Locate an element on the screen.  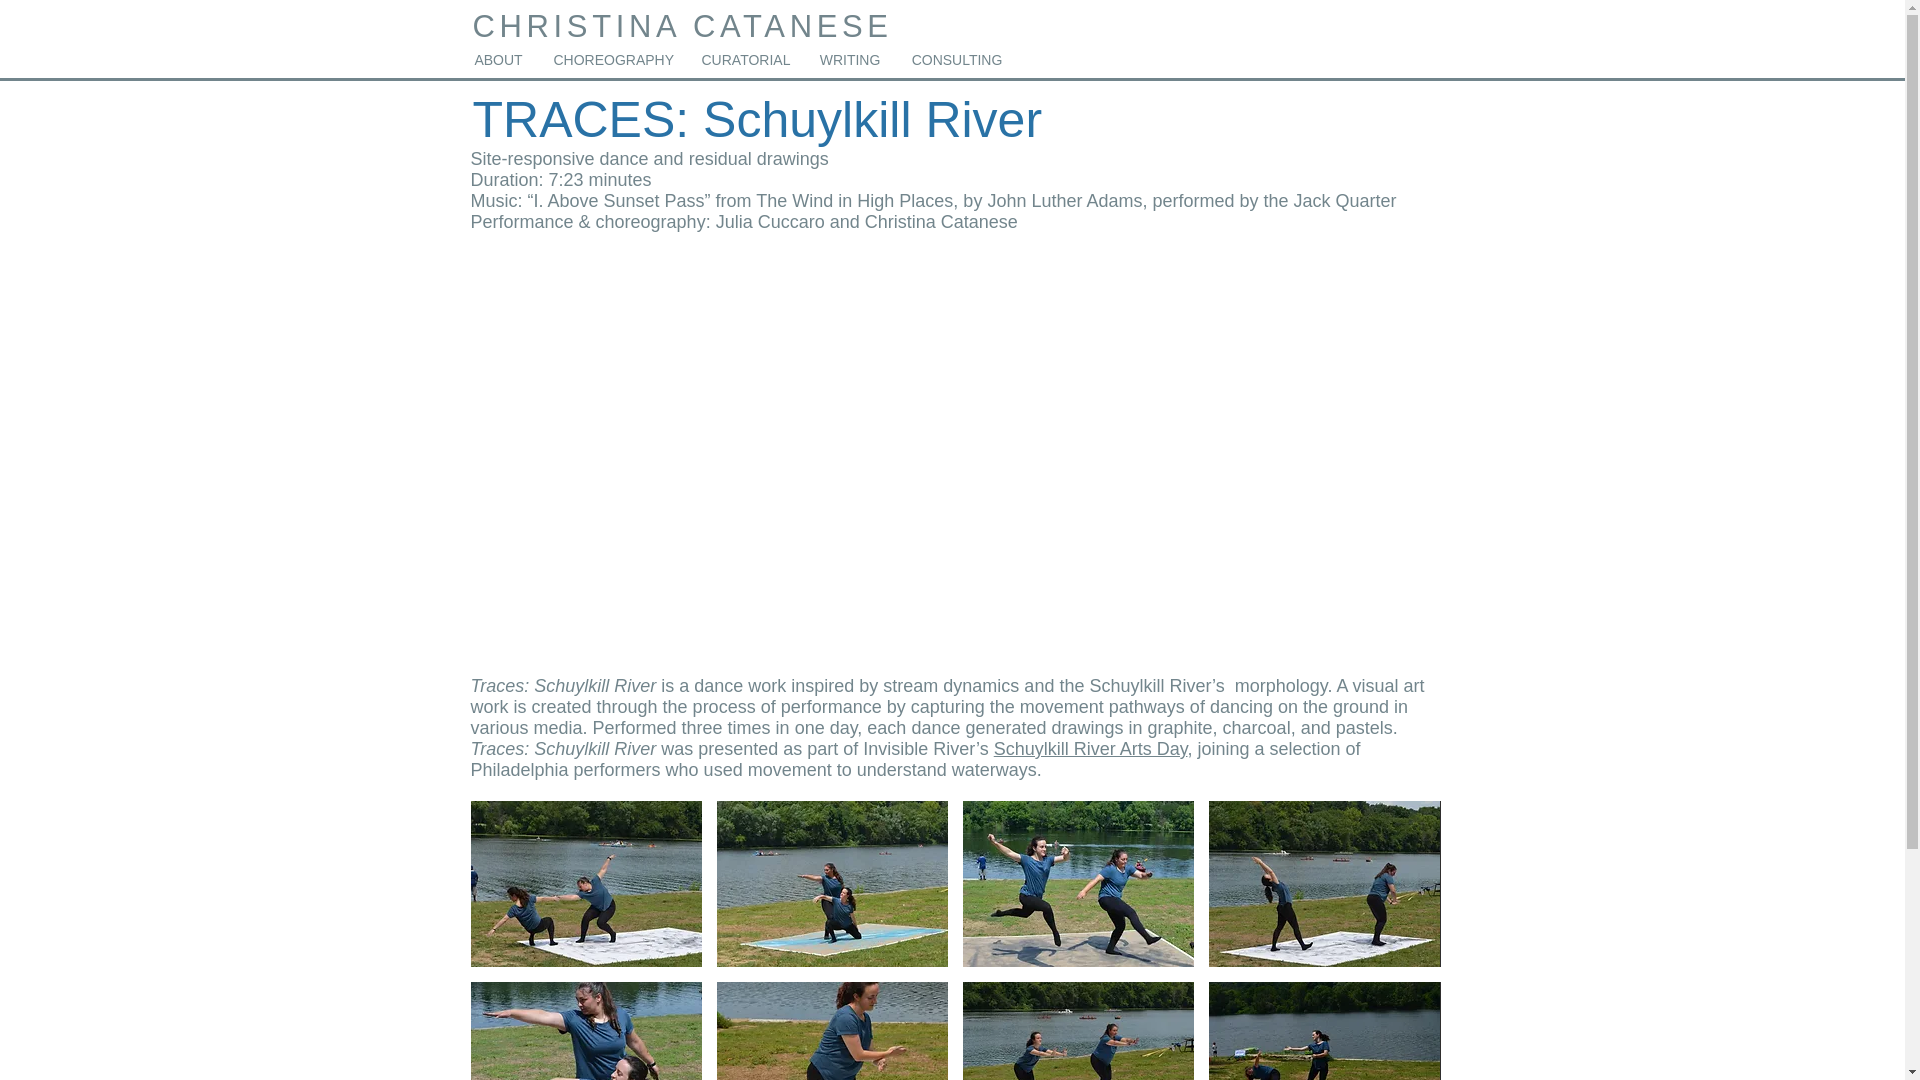
CURATORIAL is located at coordinates (744, 60).